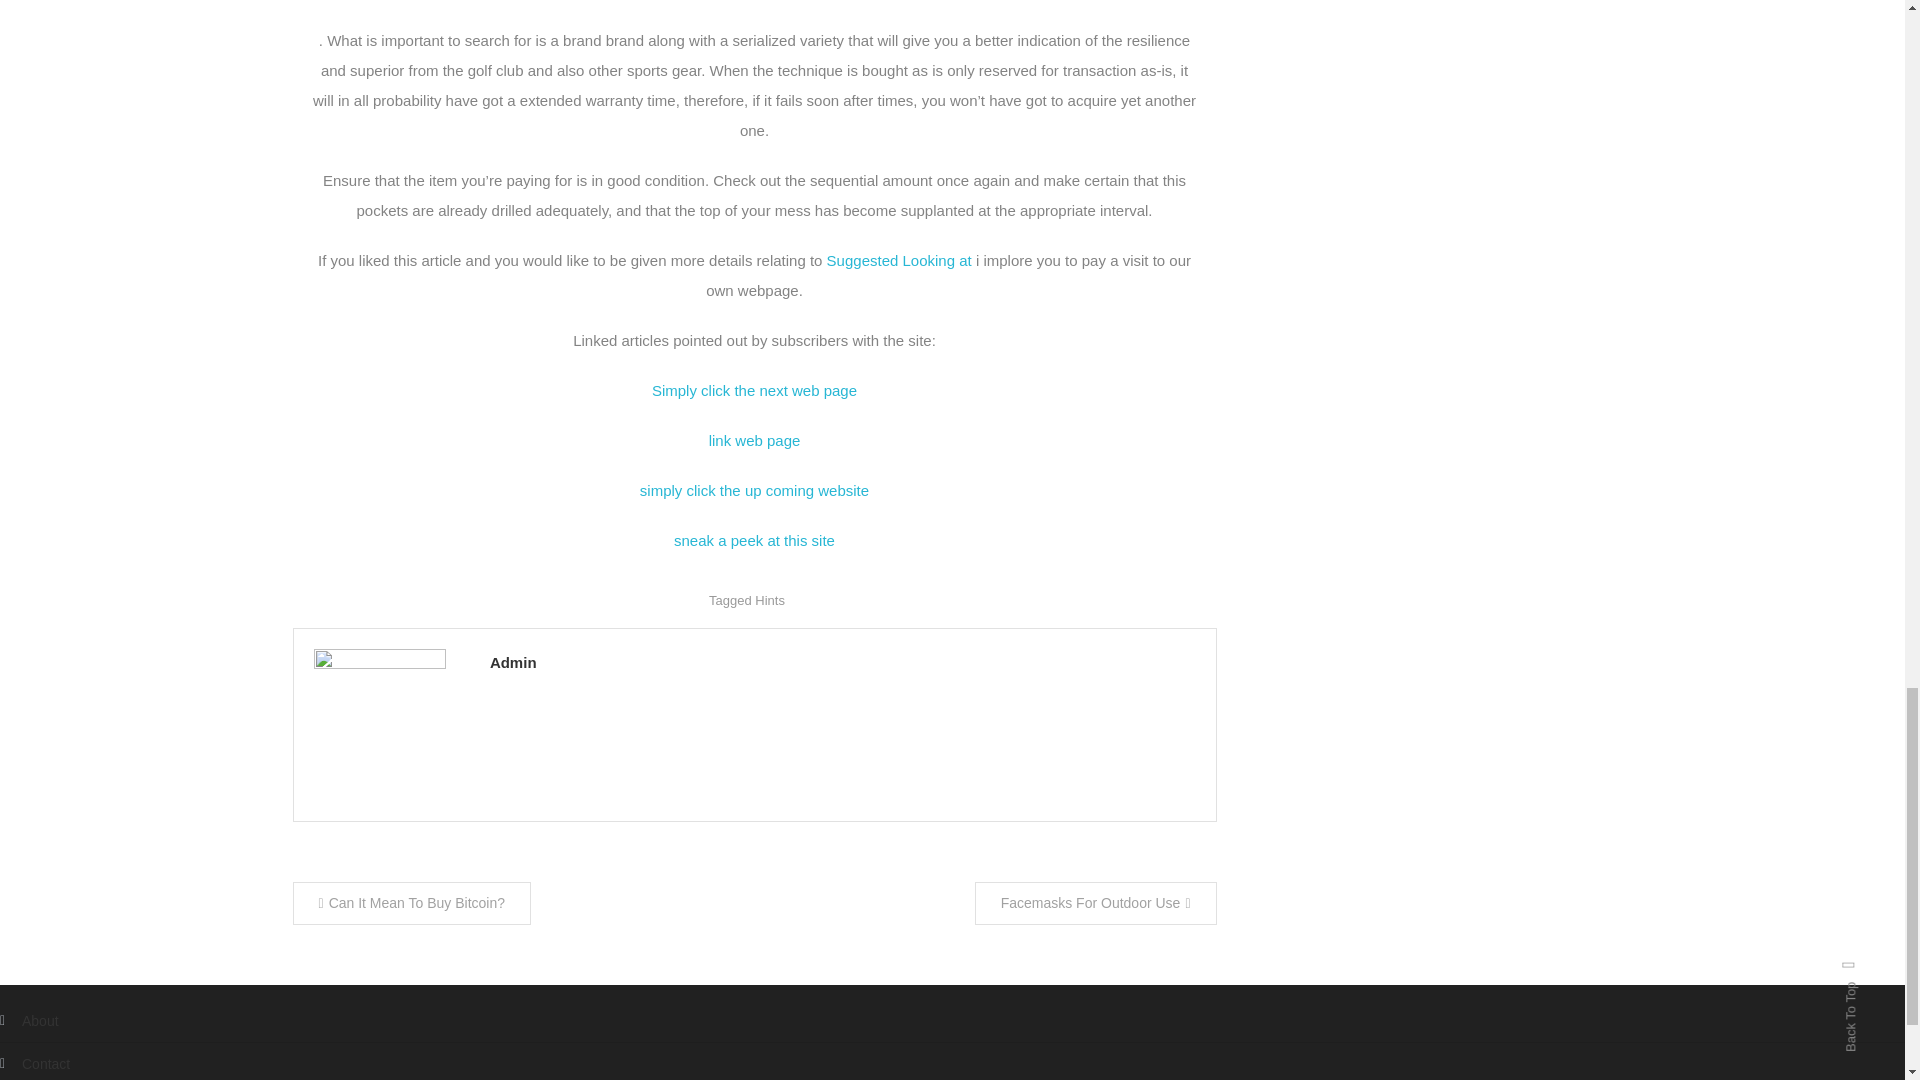 Image resolution: width=1920 pixels, height=1080 pixels. I want to click on Hints, so click(770, 600).